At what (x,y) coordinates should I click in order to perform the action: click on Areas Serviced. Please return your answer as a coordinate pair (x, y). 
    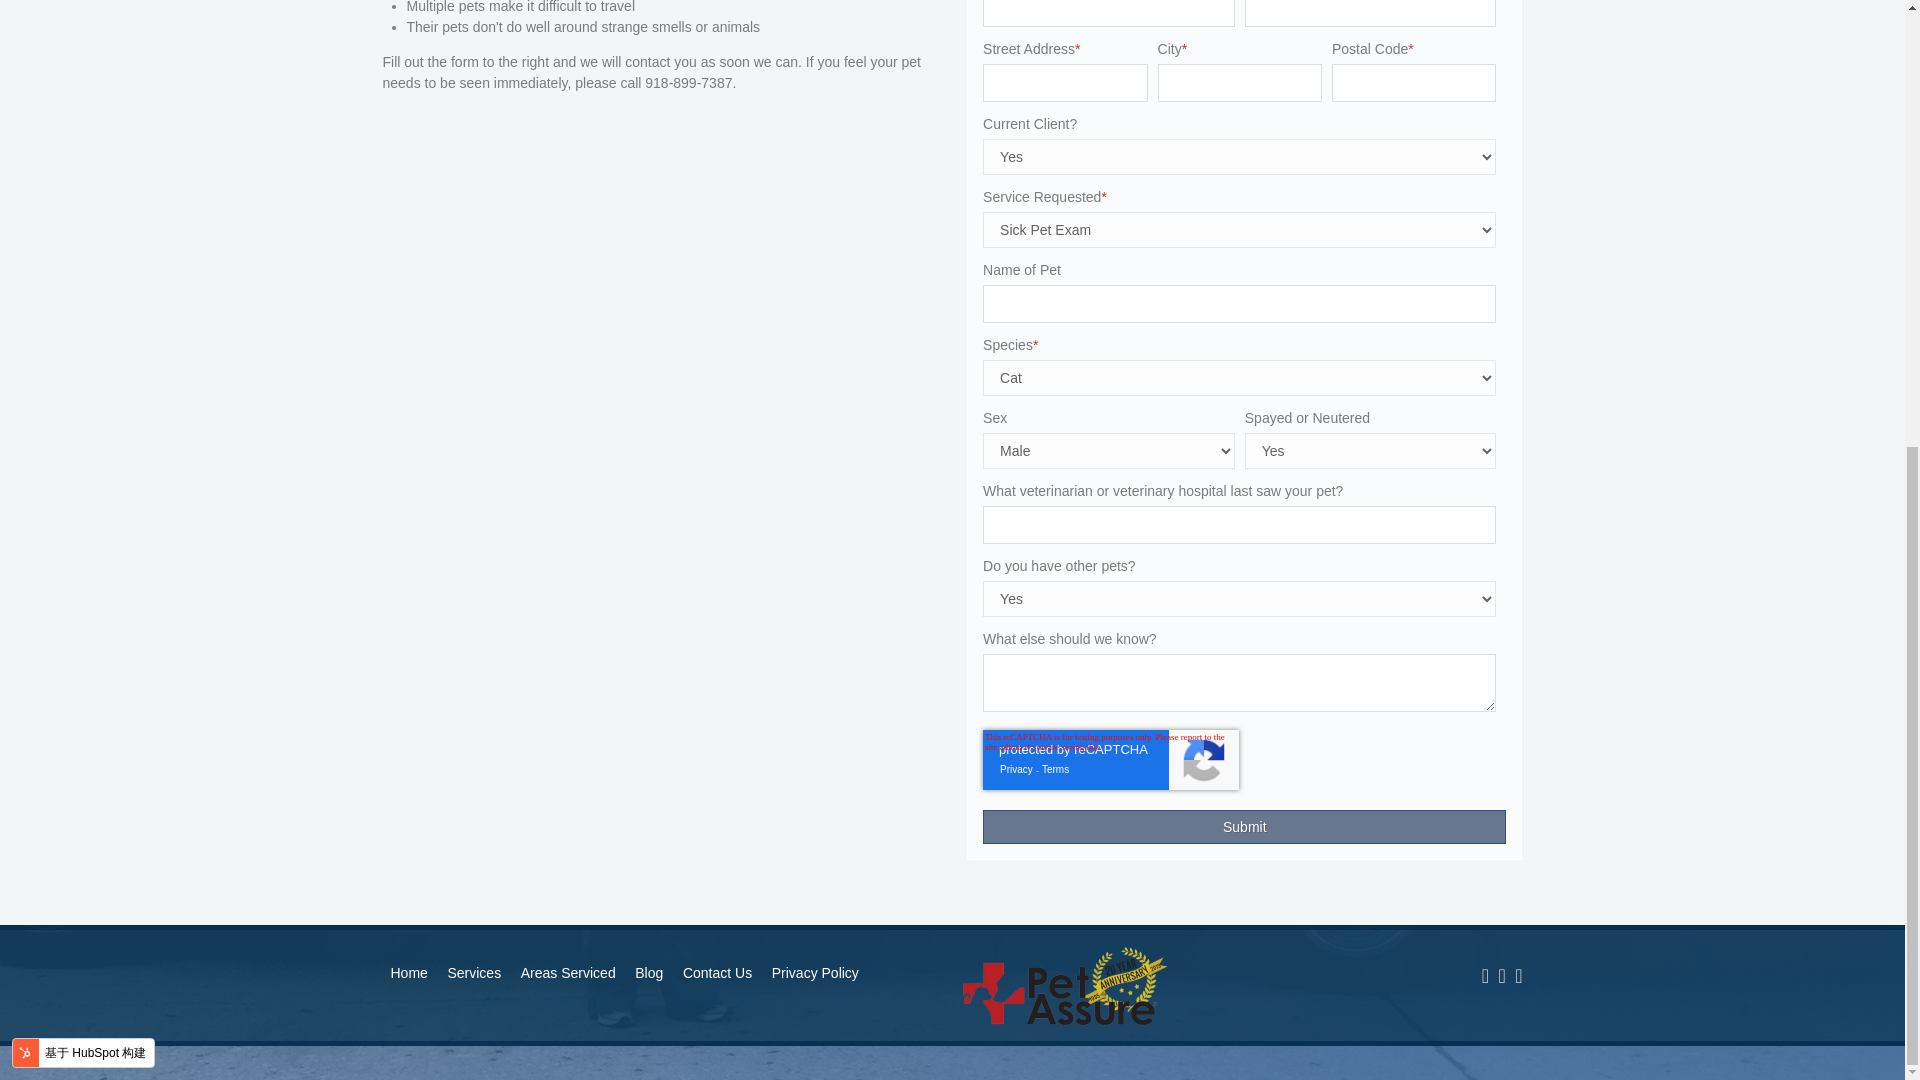
    Looking at the image, I should click on (568, 974).